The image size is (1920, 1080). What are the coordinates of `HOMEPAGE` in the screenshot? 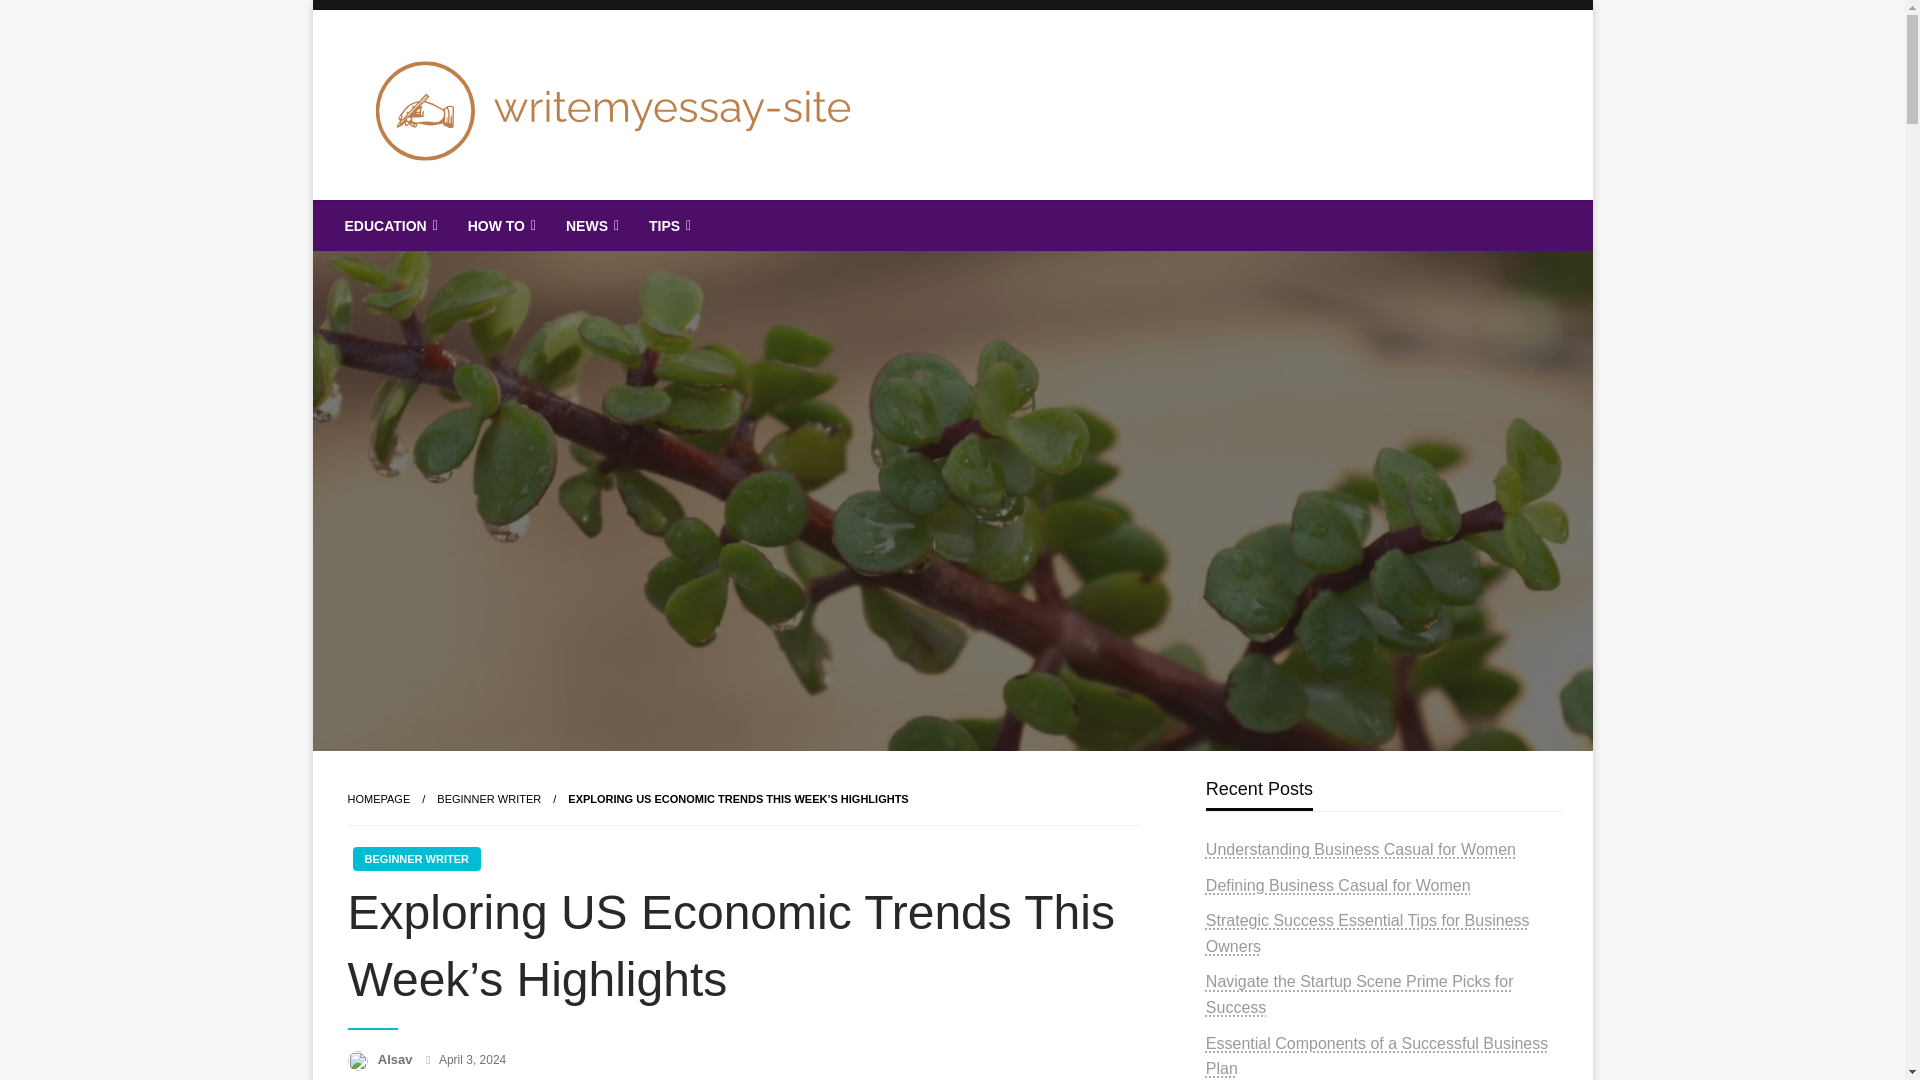 It's located at (378, 798).